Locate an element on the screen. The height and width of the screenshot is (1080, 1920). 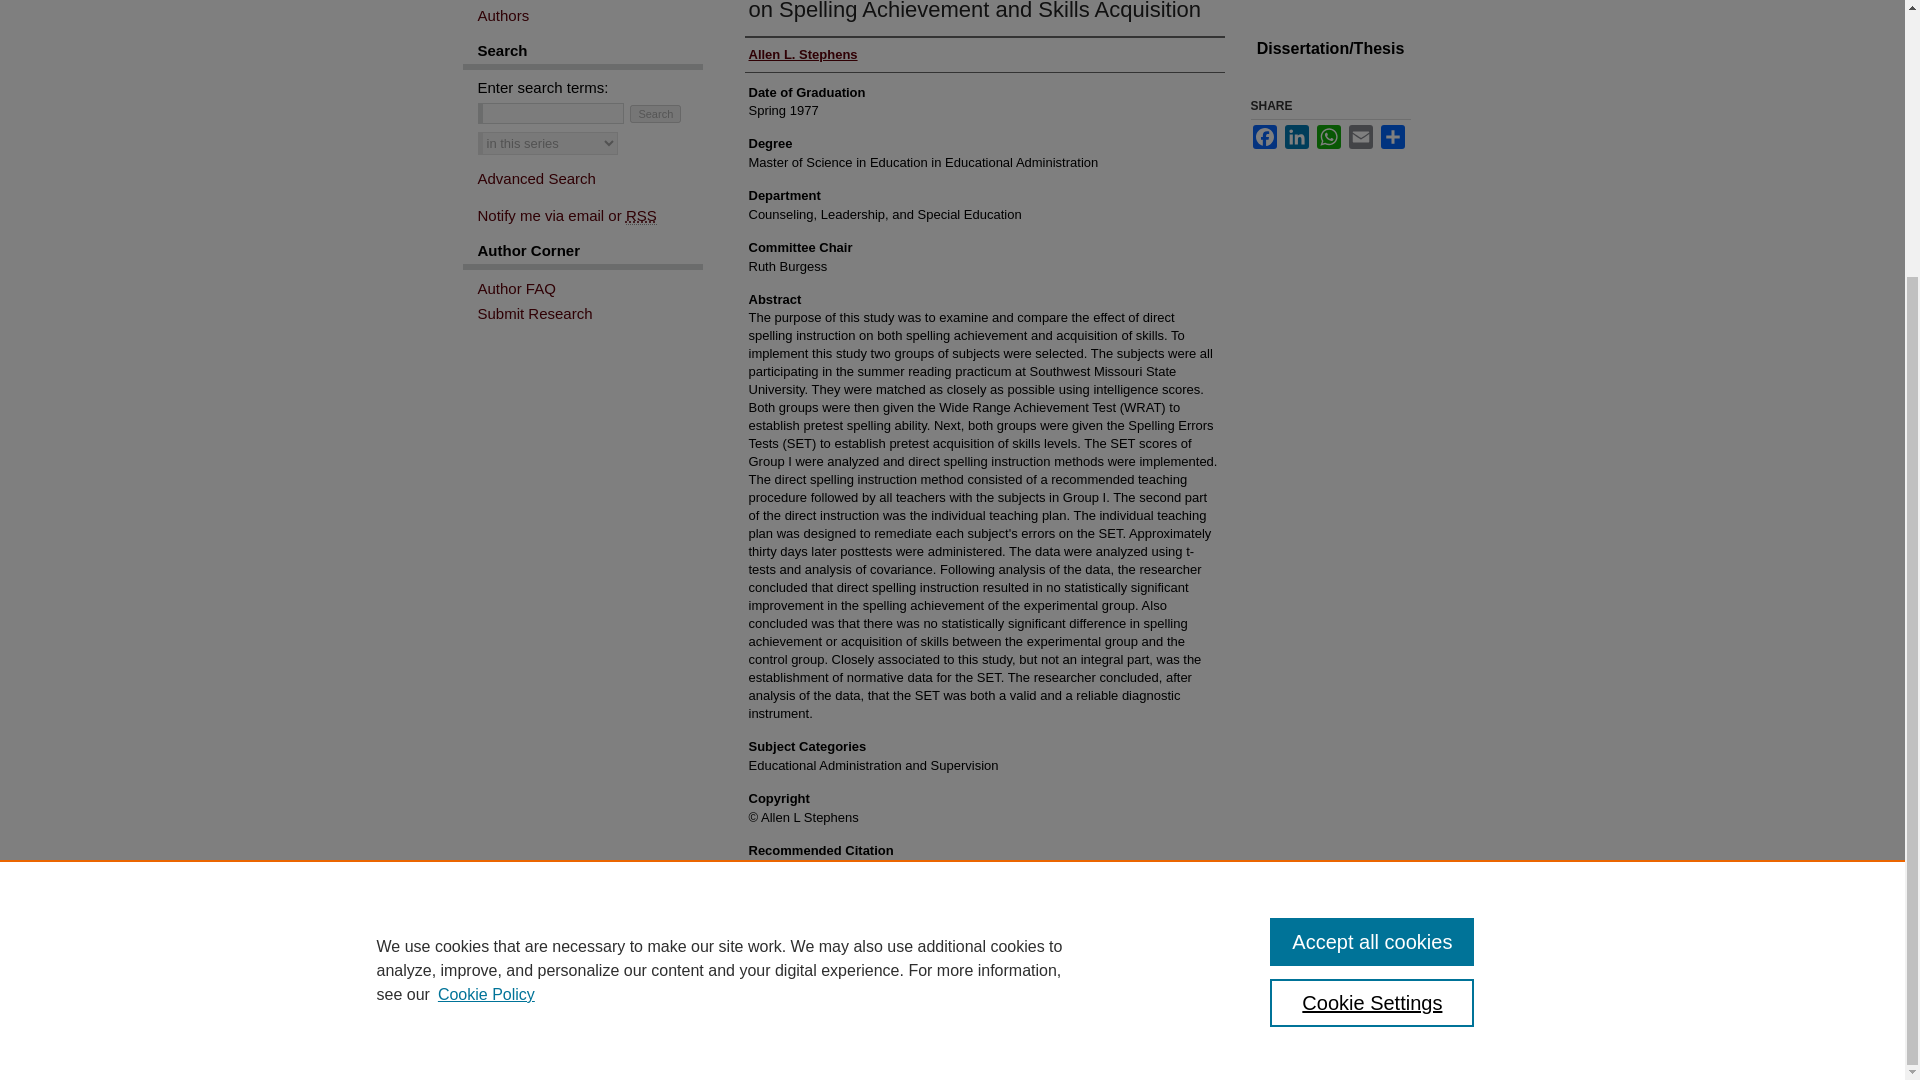
Email is located at coordinates (1360, 137).